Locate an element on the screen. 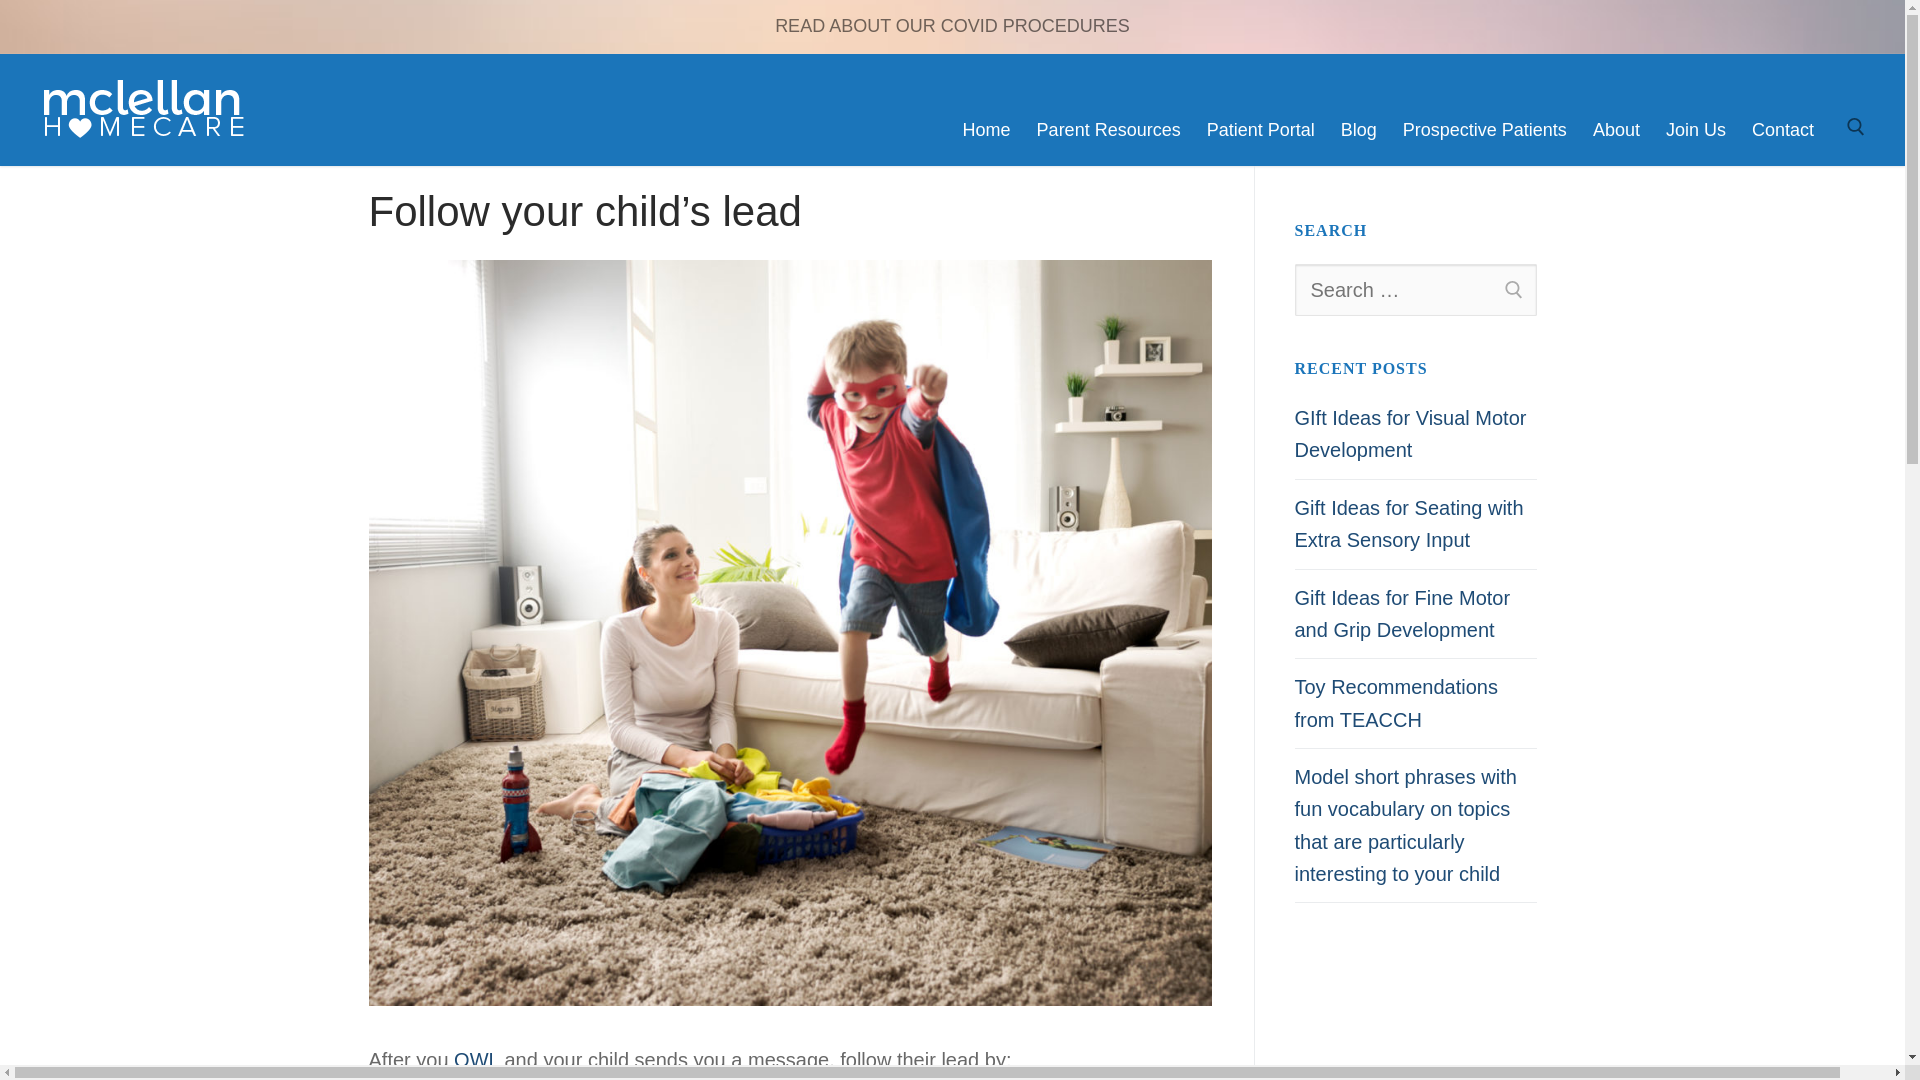  About is located at coordinates (1616, 130).